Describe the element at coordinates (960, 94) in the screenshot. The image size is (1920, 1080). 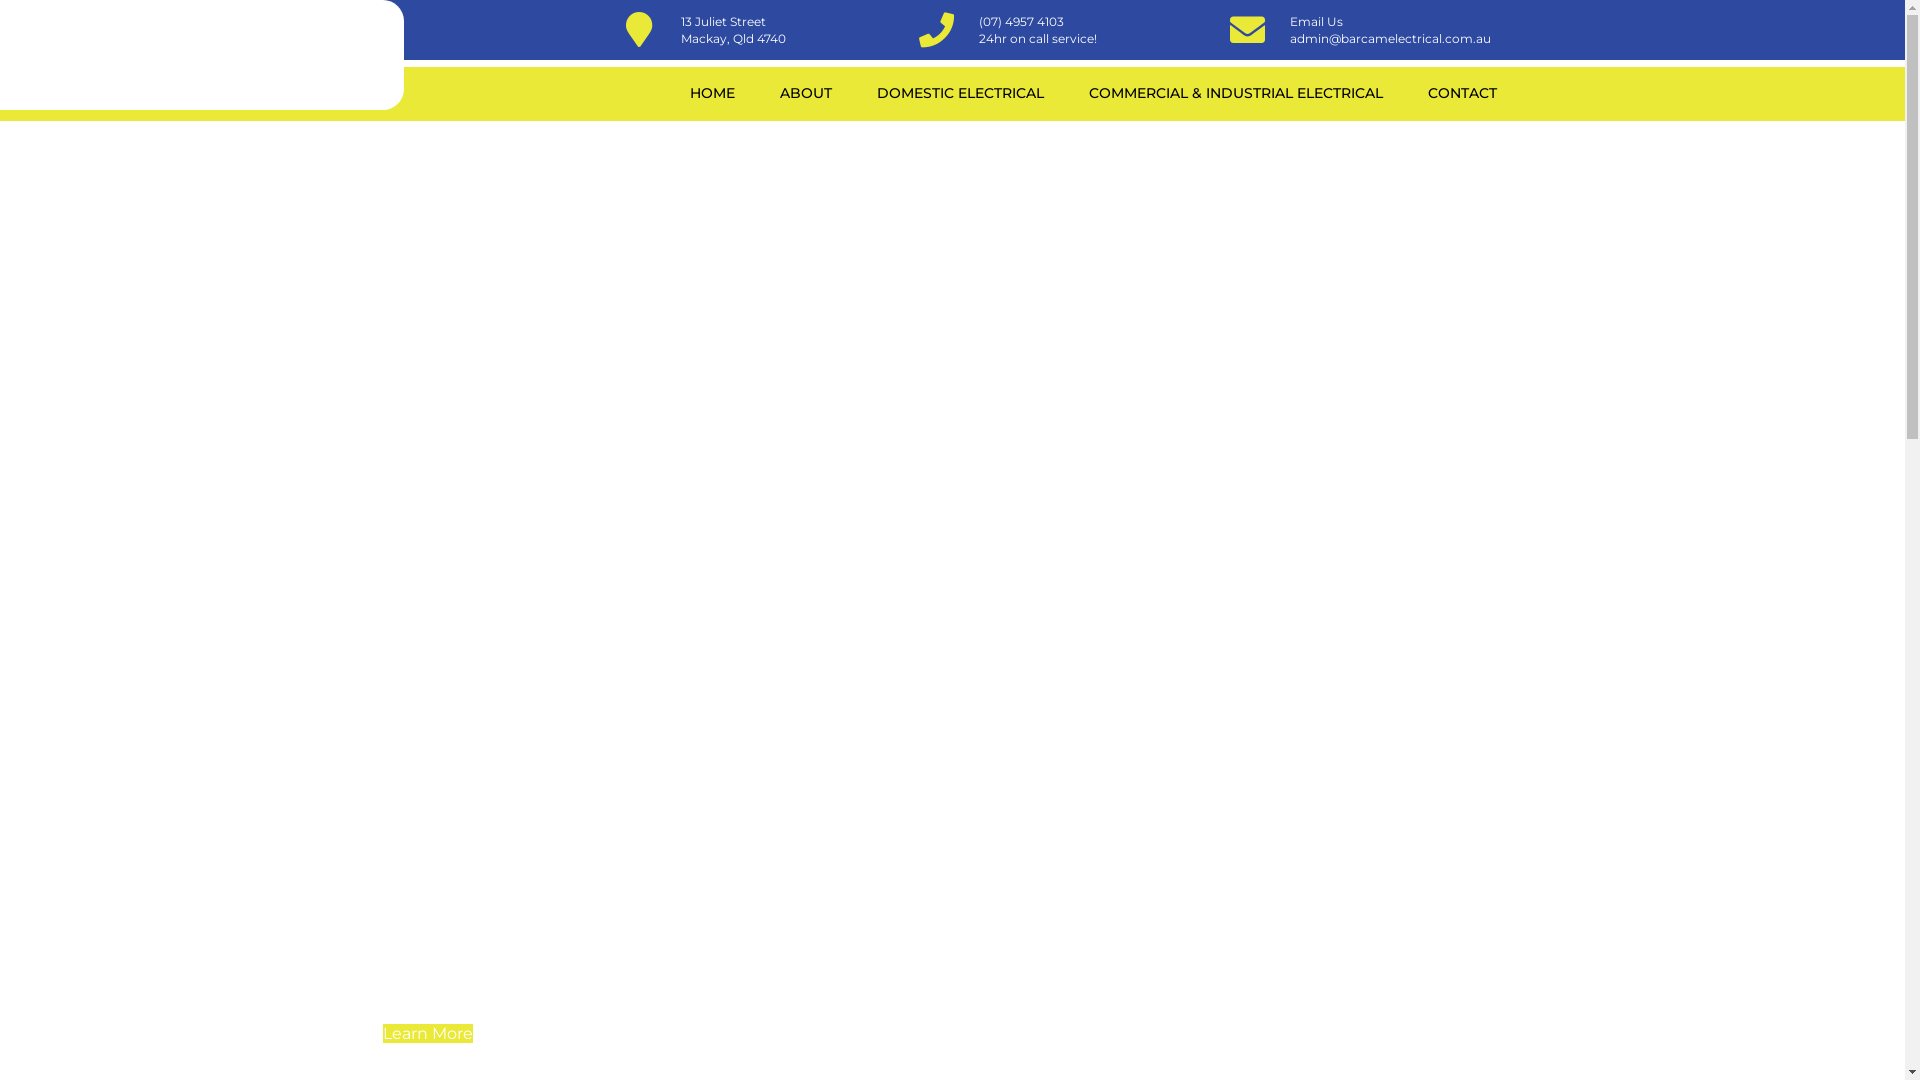
I see `DOMESTIC ELECTRICAL` at that location.